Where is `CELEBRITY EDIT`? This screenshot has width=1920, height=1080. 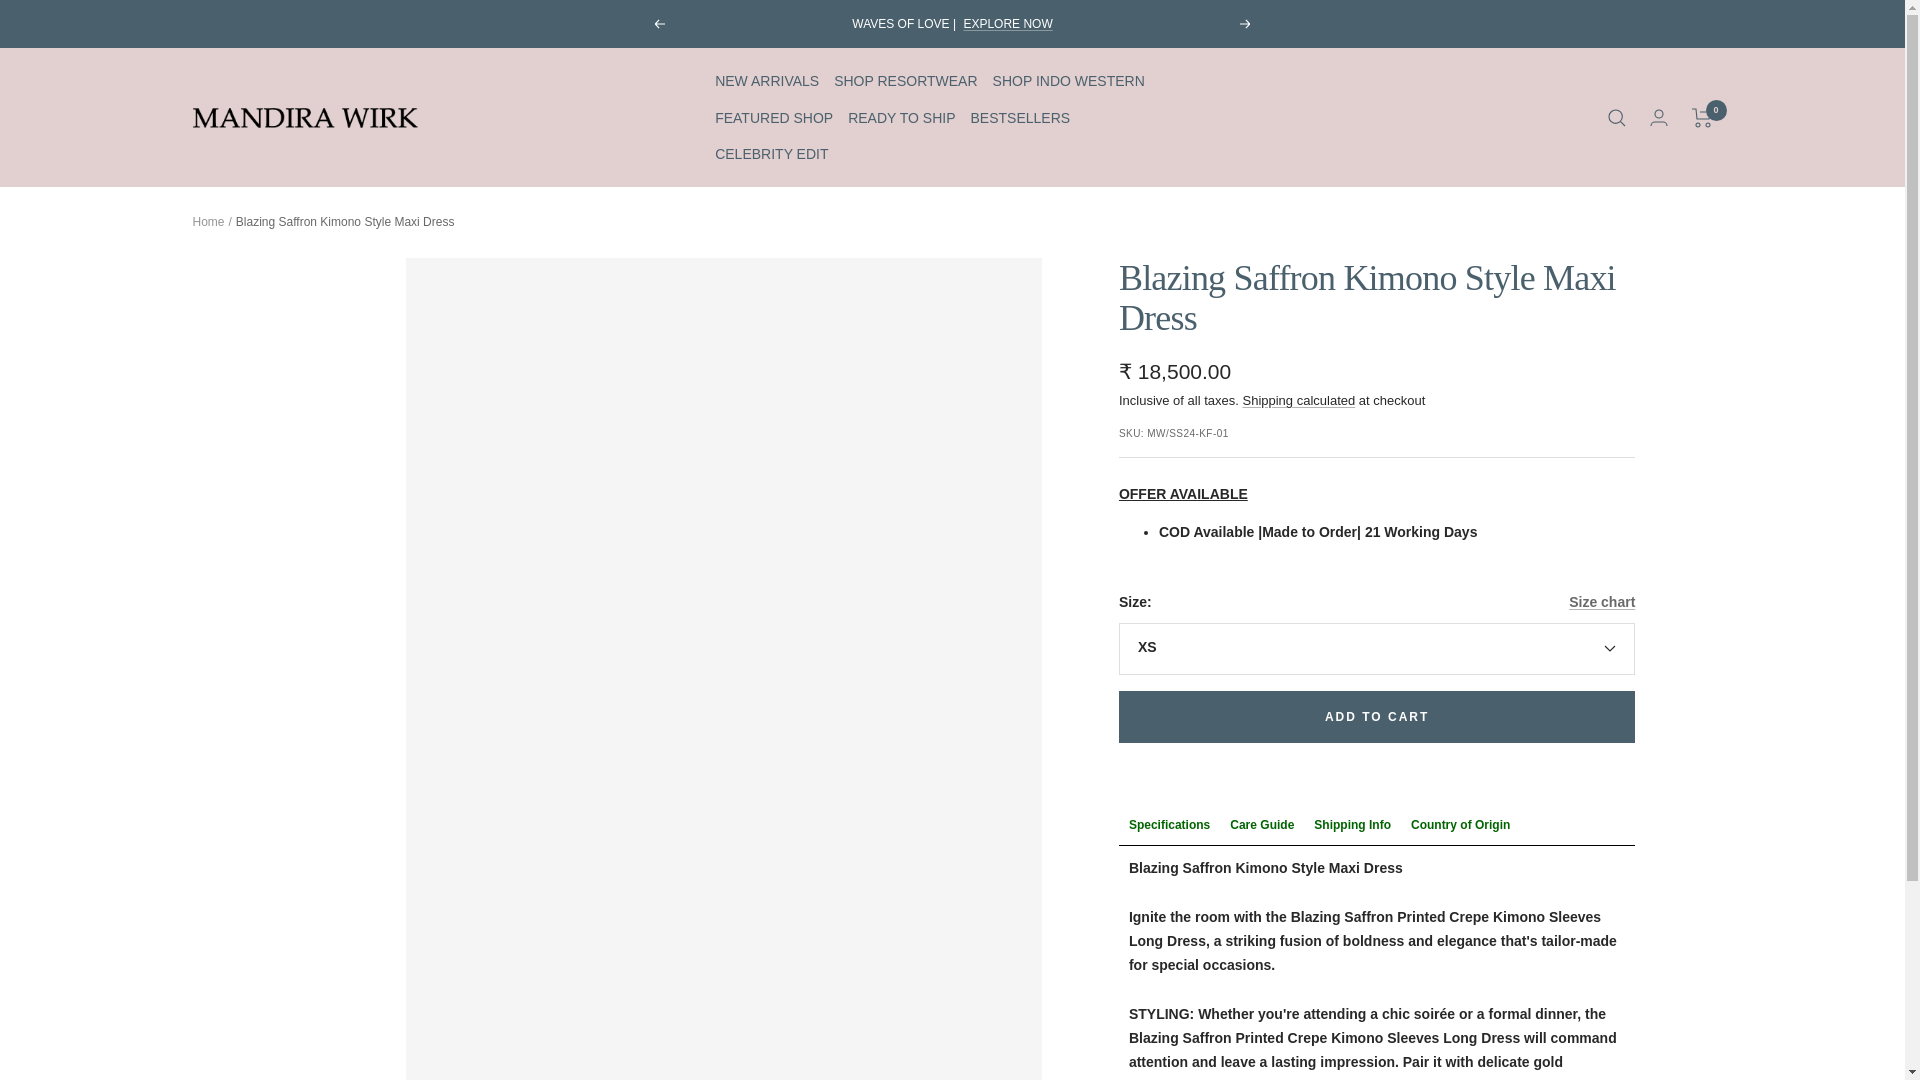
CELEBRITY EDIT is located at coordinates (770, 154).